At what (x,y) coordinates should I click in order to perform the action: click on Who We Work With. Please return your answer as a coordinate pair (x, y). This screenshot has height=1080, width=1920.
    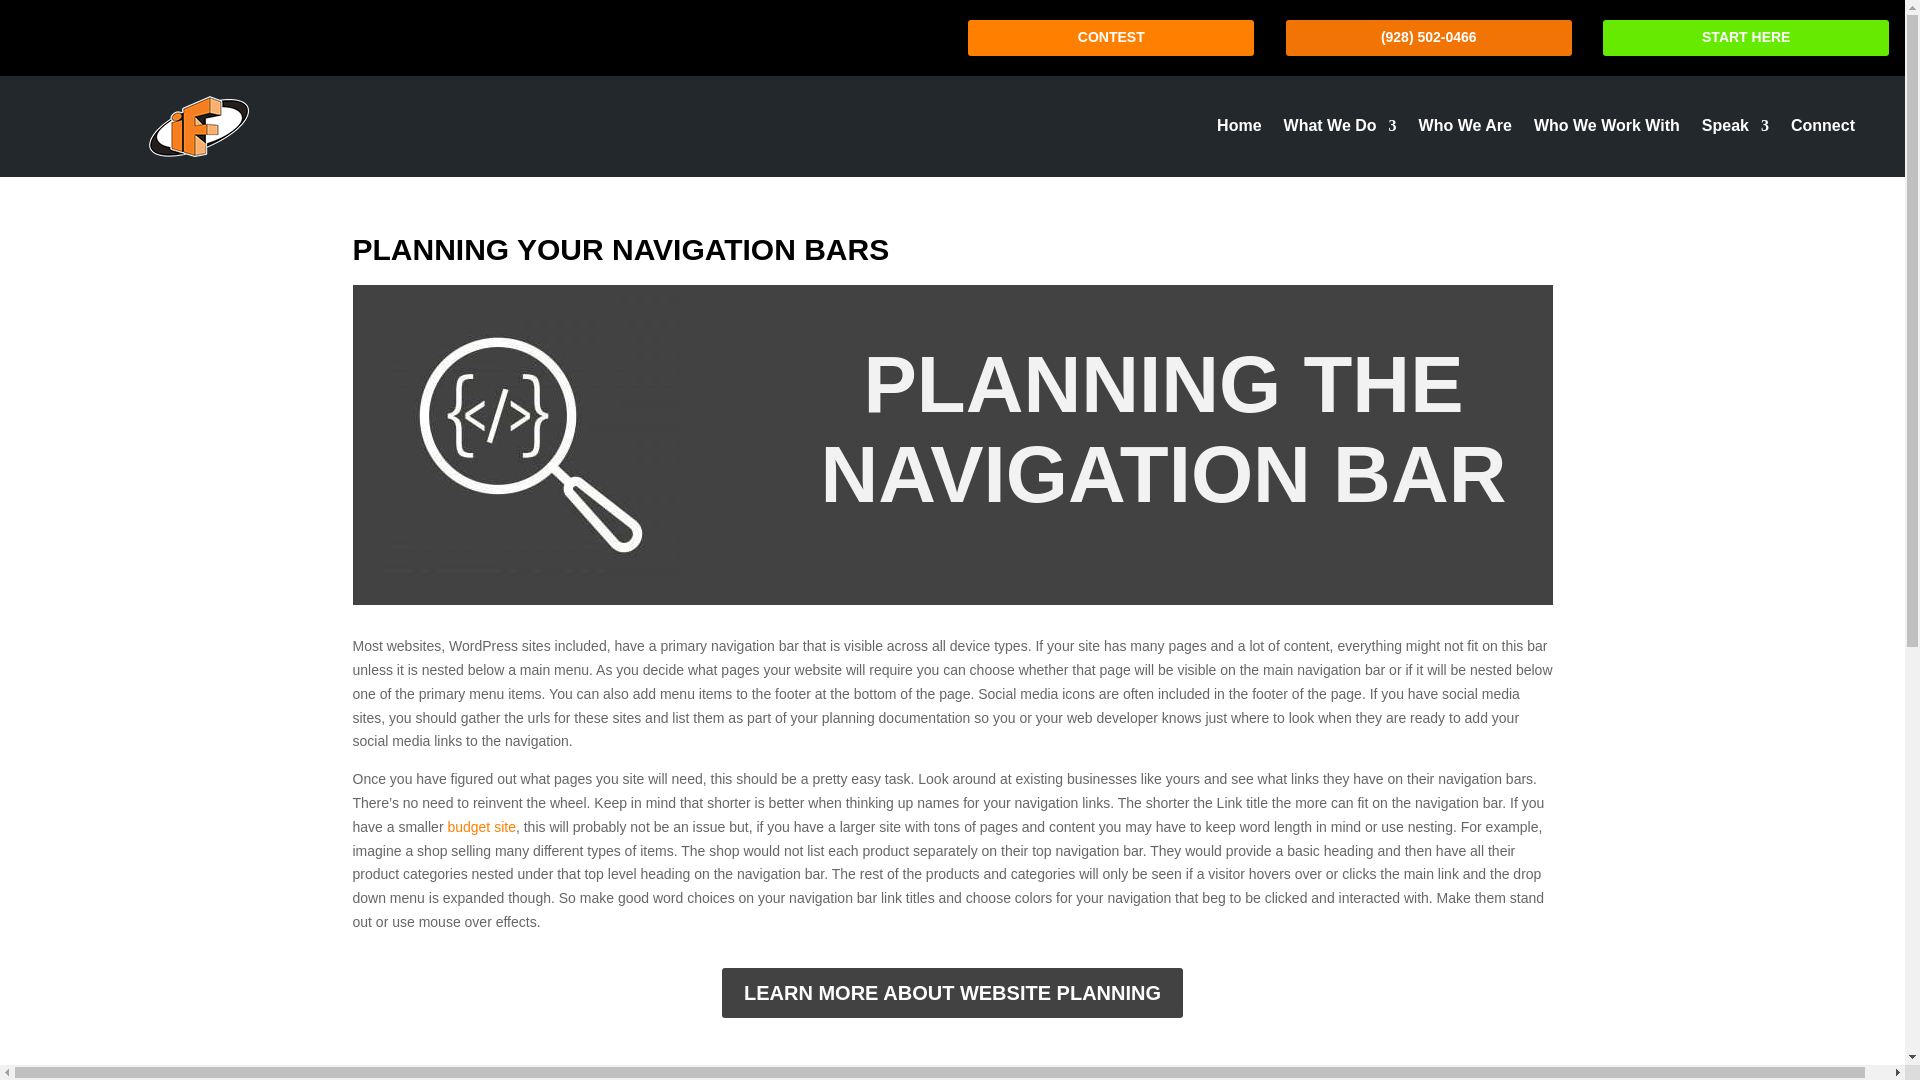
    Looking at the image, I should click on (1607, 130).